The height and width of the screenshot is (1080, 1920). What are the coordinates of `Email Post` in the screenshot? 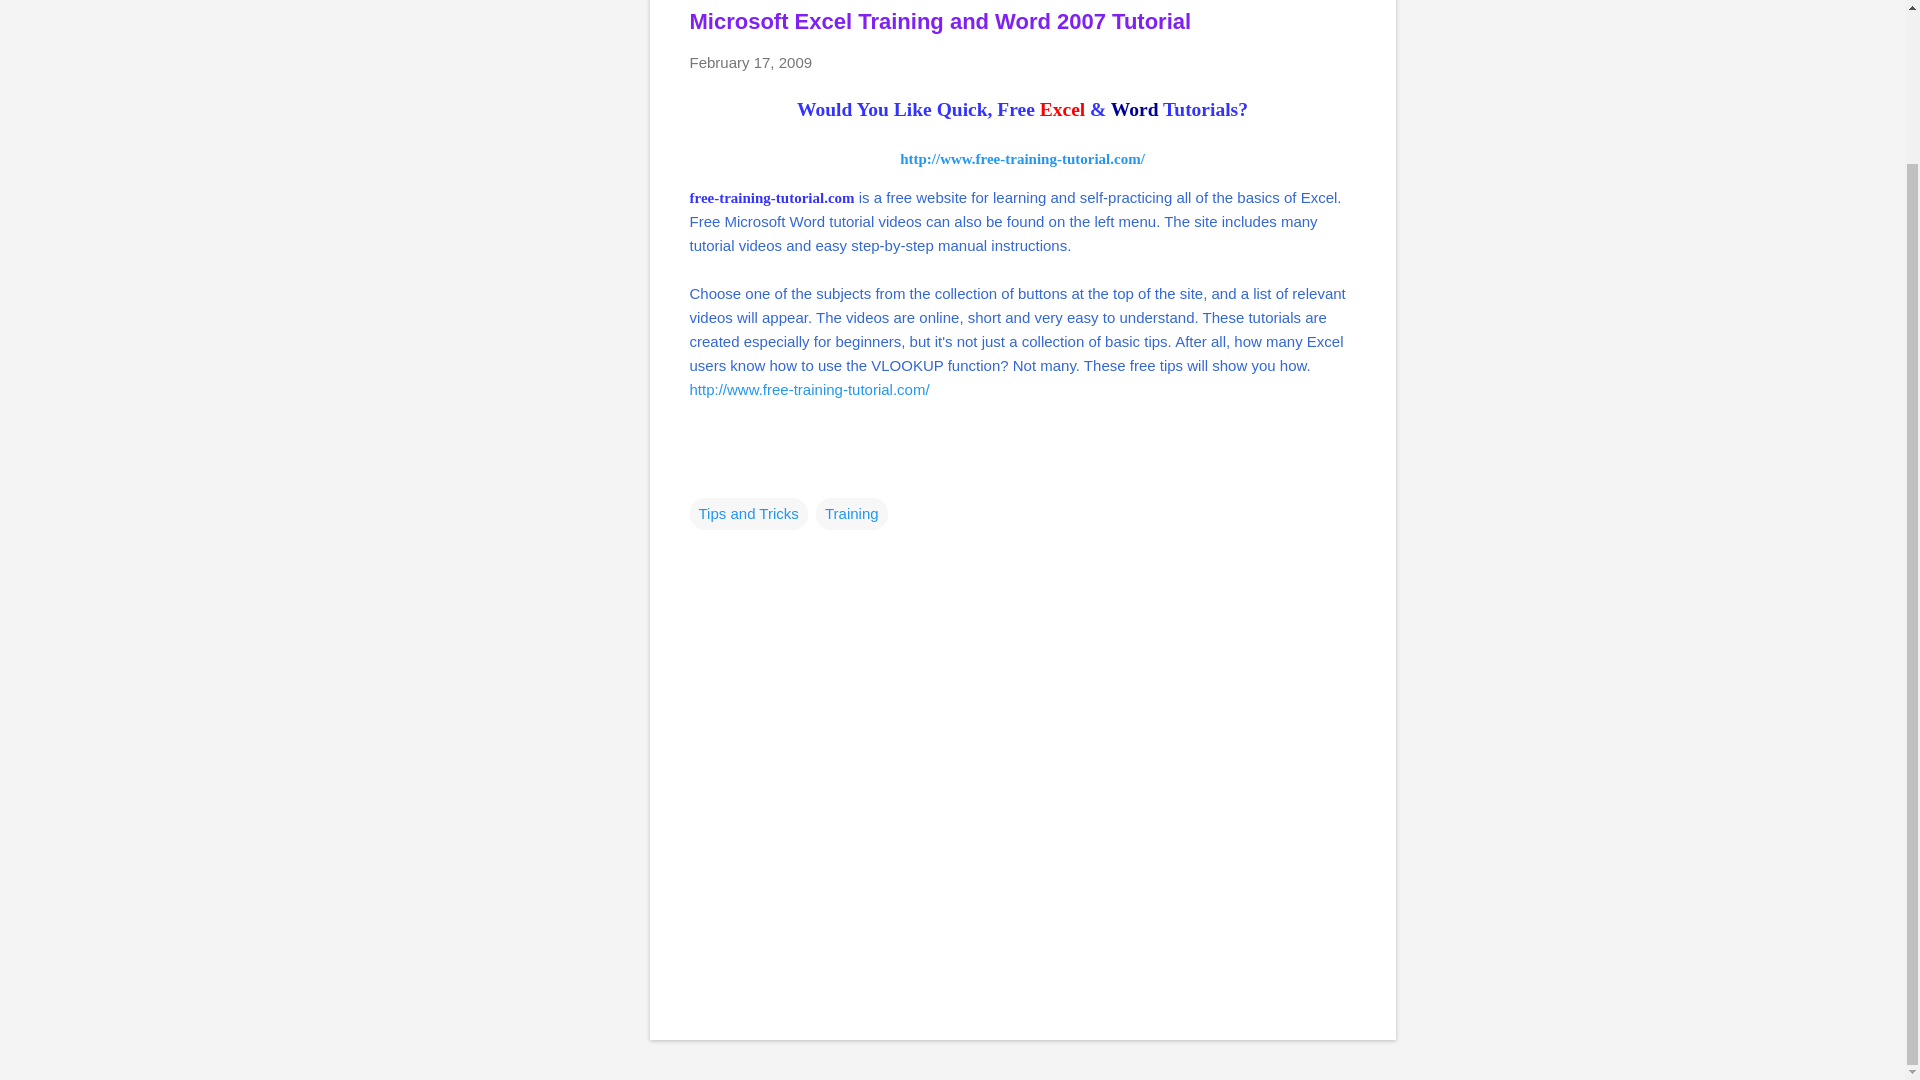 It's located at (702, 473).